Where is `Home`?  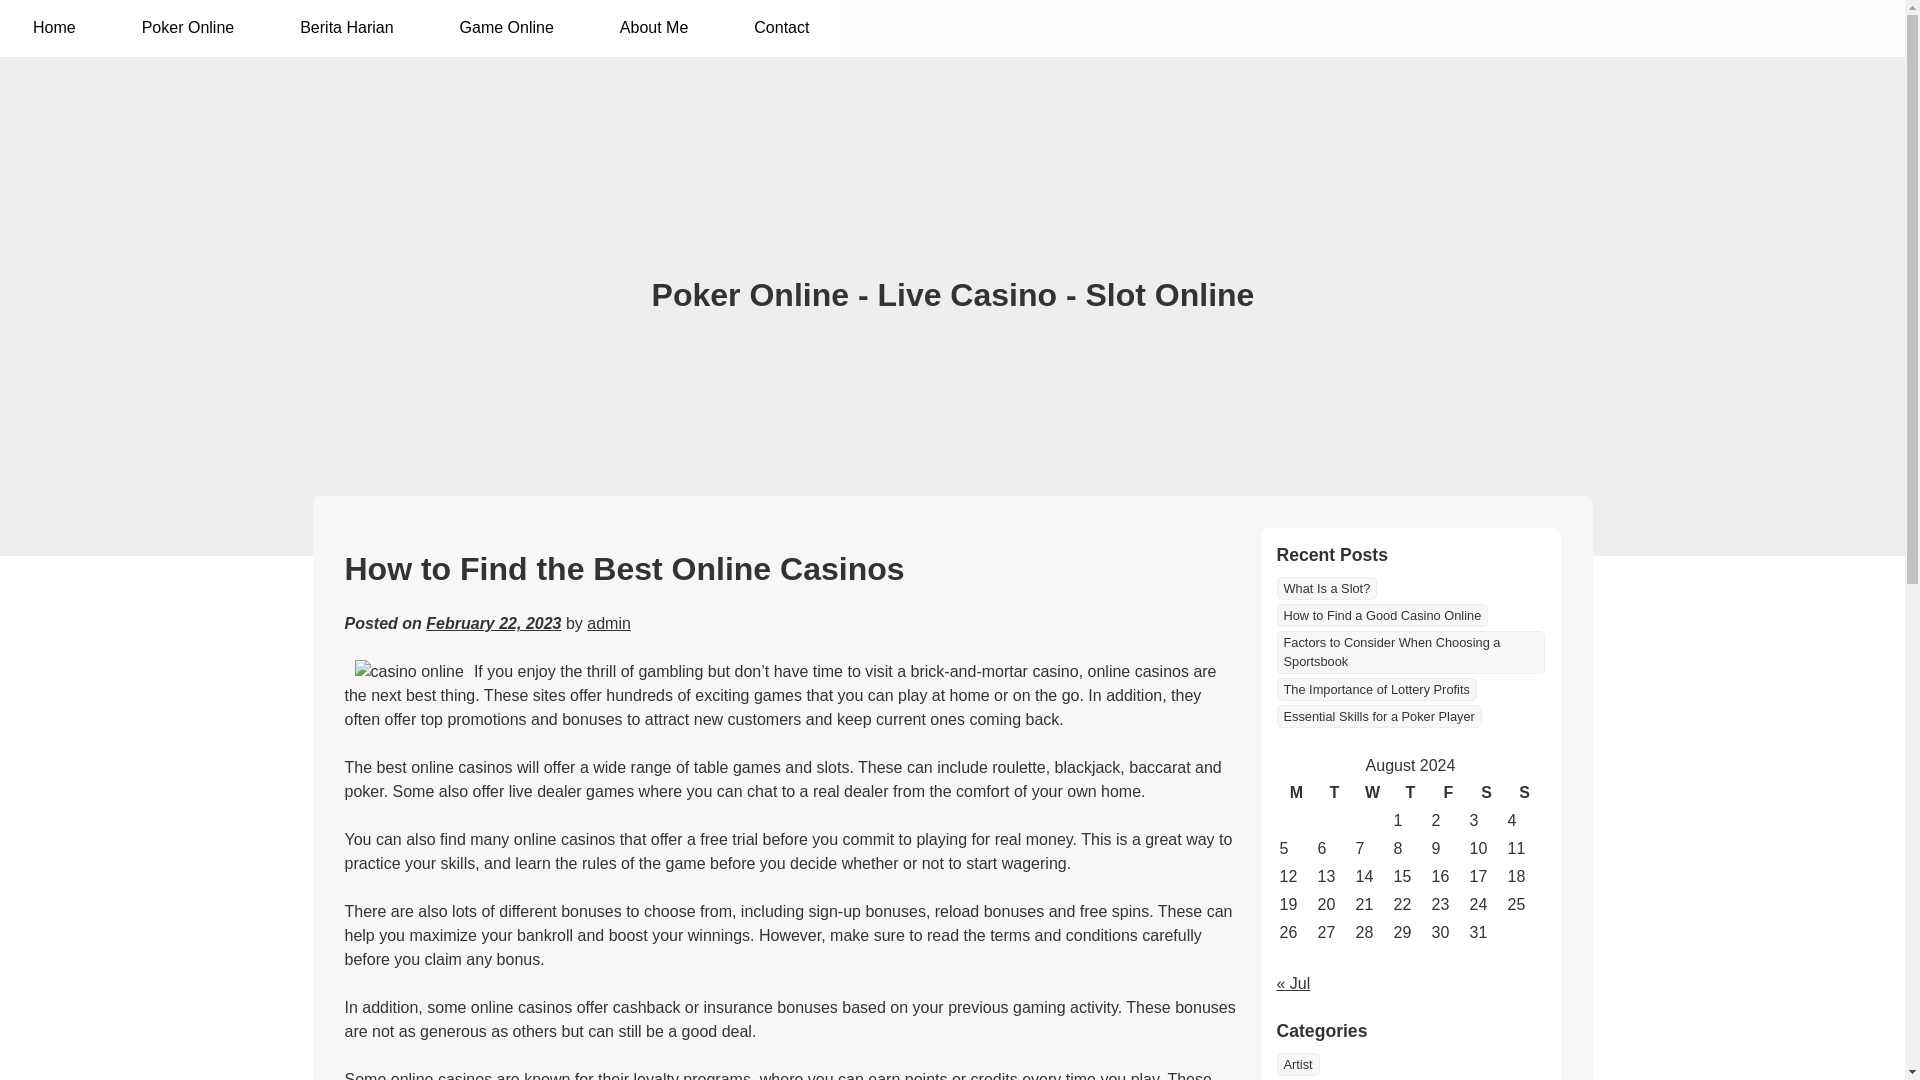 Home is located at coordinates (54, 28).